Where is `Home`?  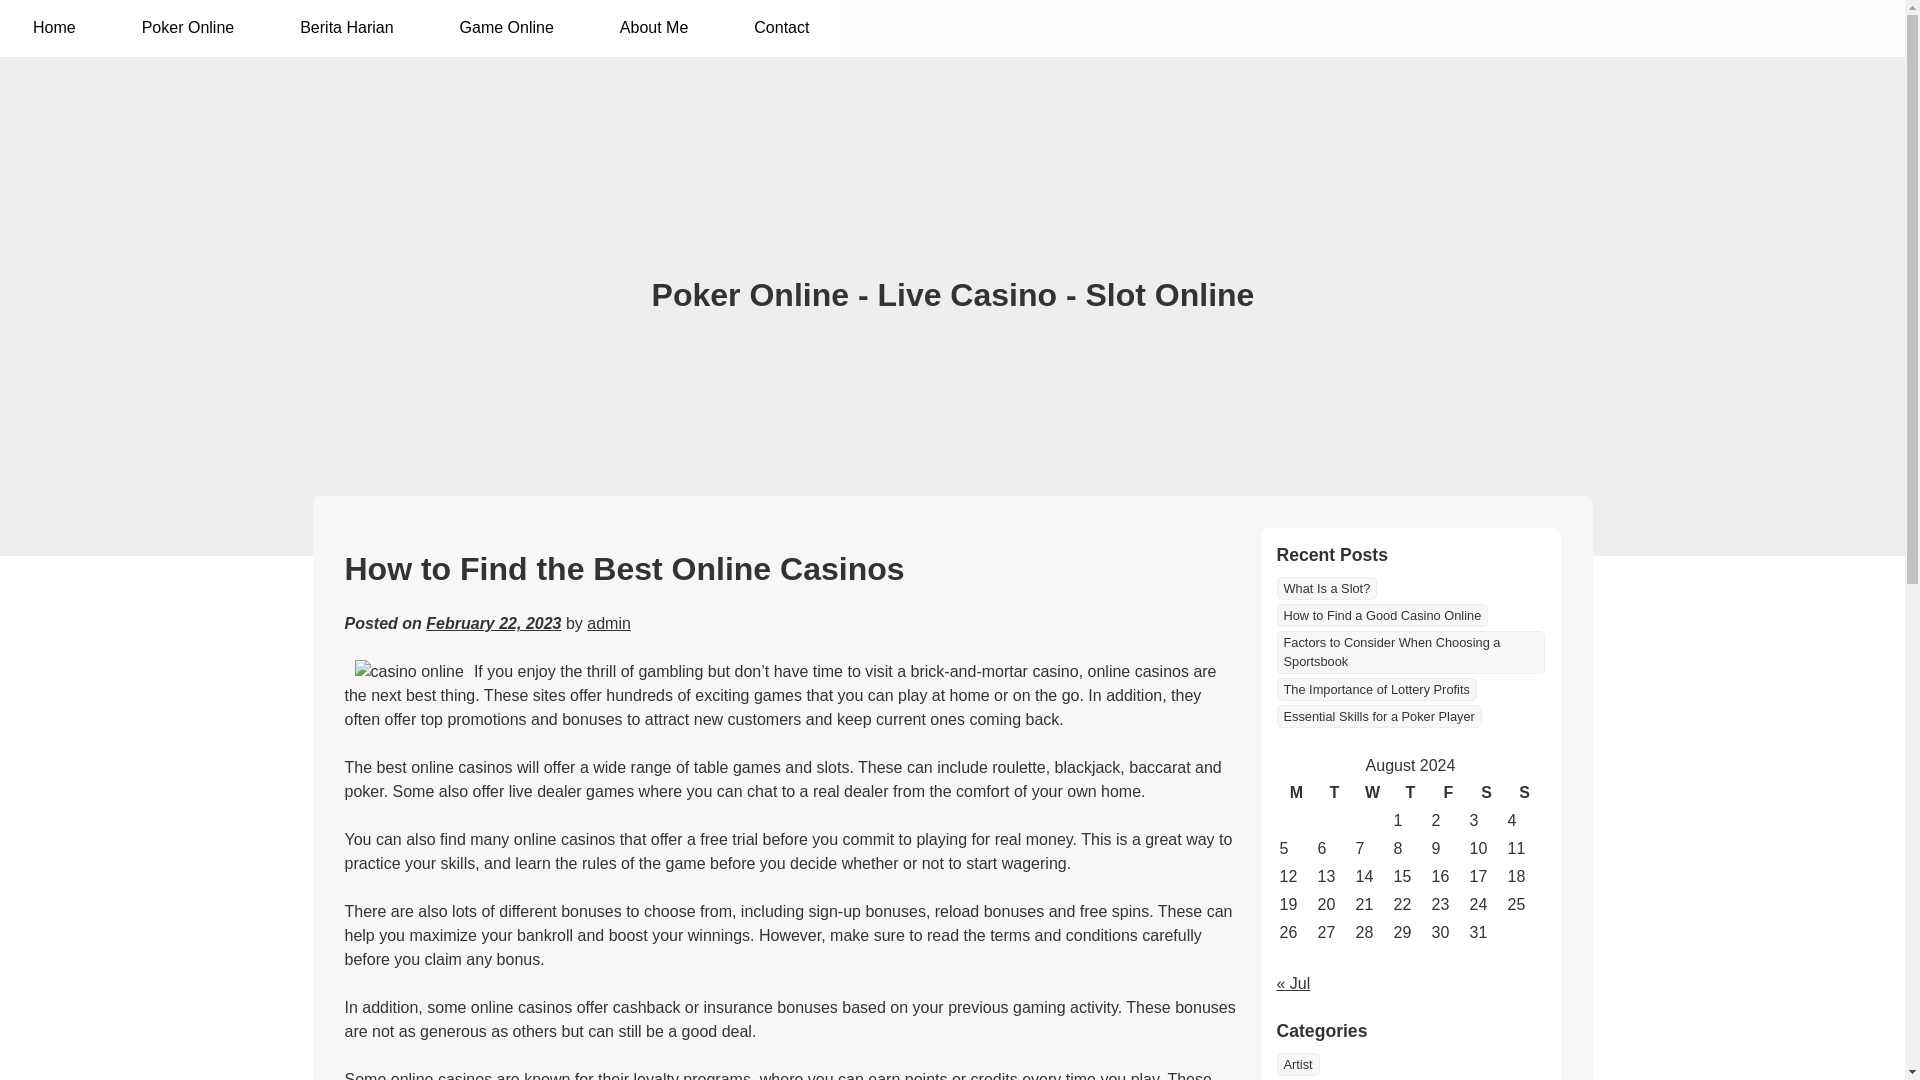 Home is located at coordinates (54, 28).